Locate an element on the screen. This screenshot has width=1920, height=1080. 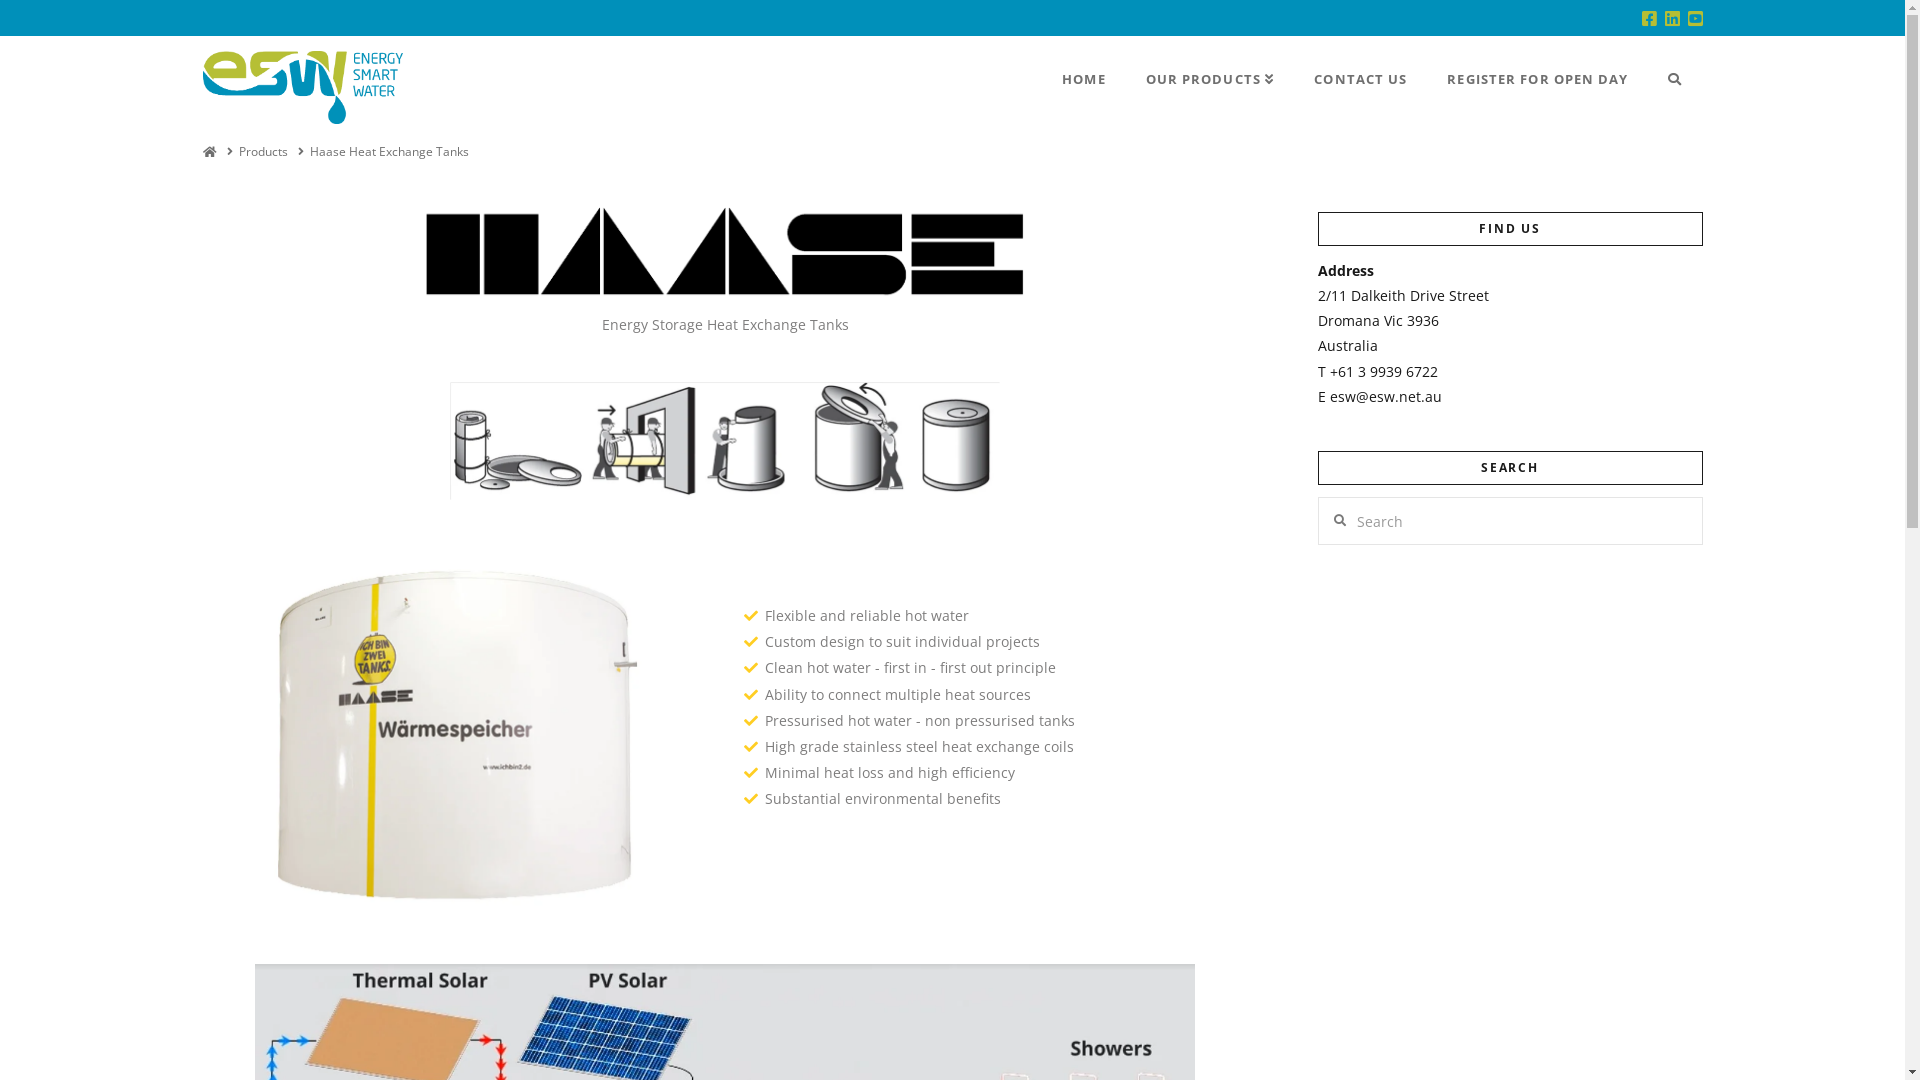
LinkedIn is located at coordinates (1672, 18).